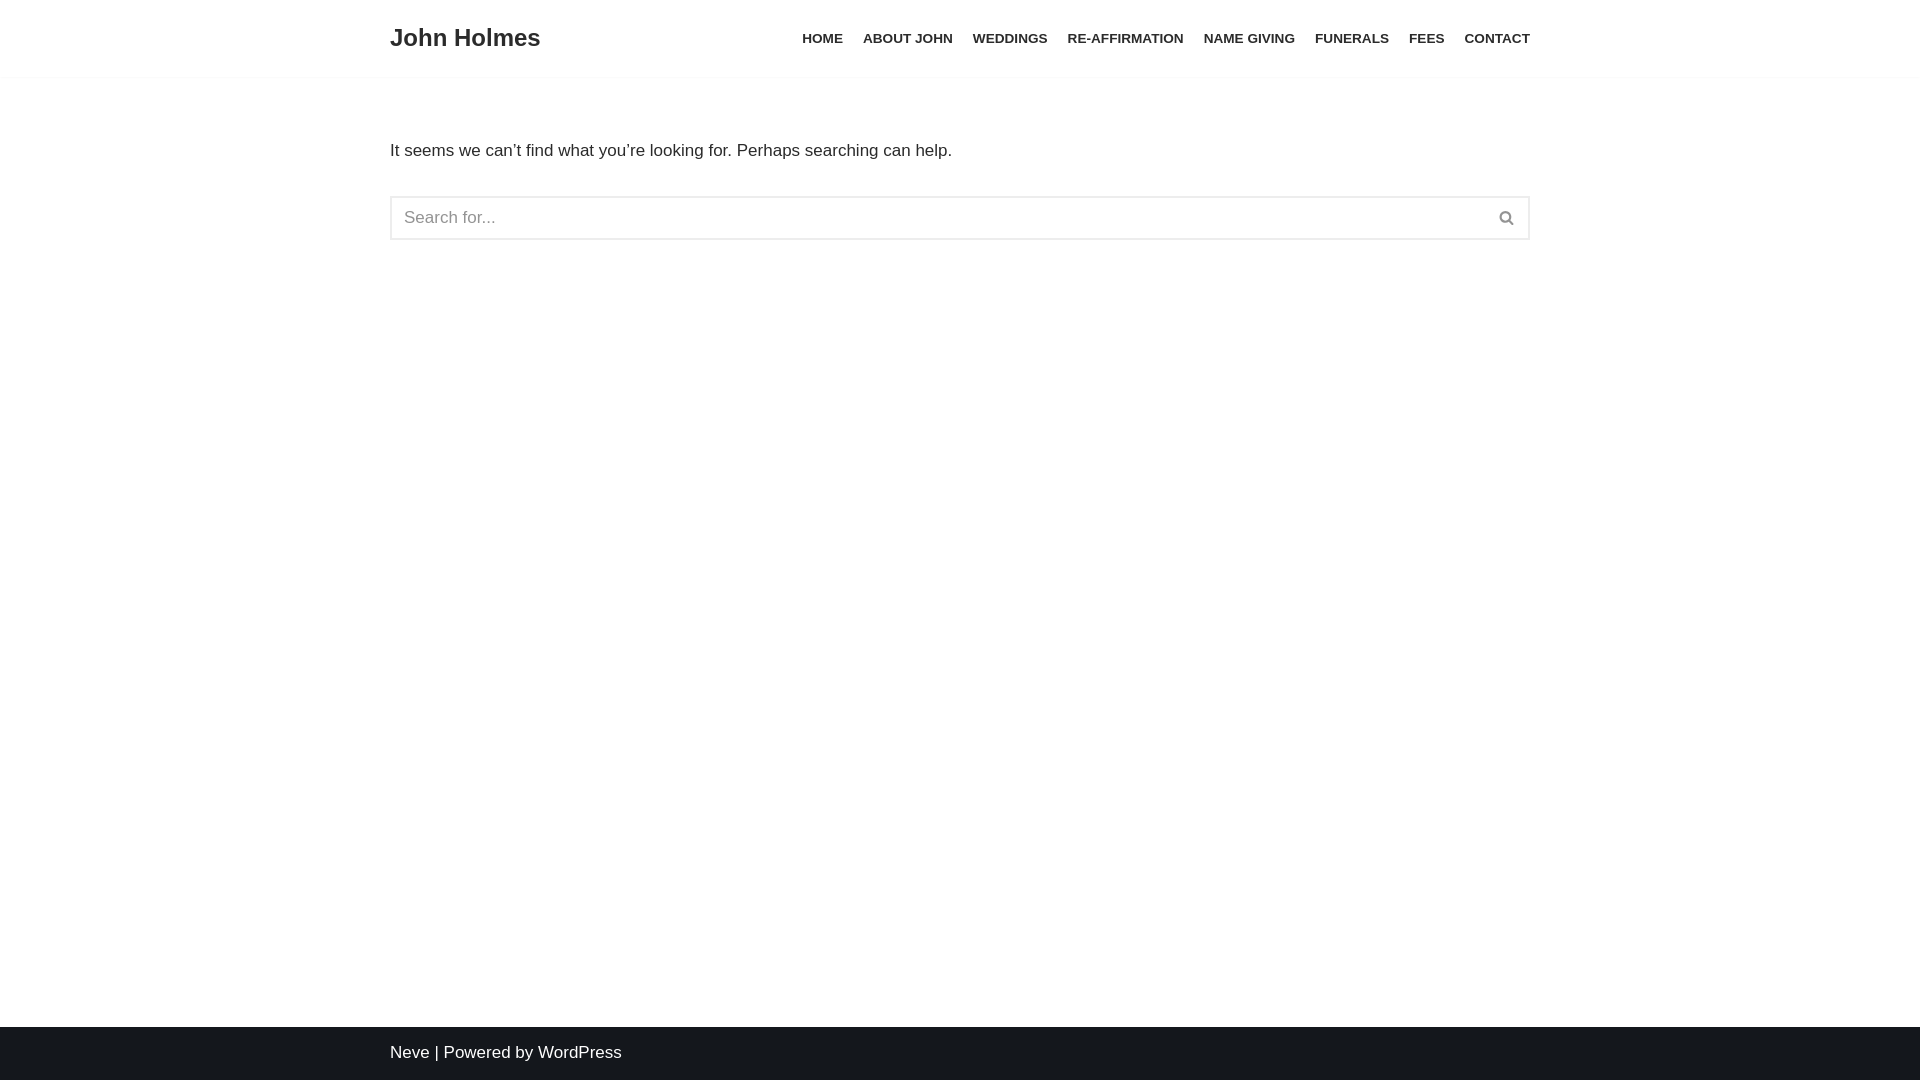  I want to click on ABOUT JOHN, so click(908, 38).